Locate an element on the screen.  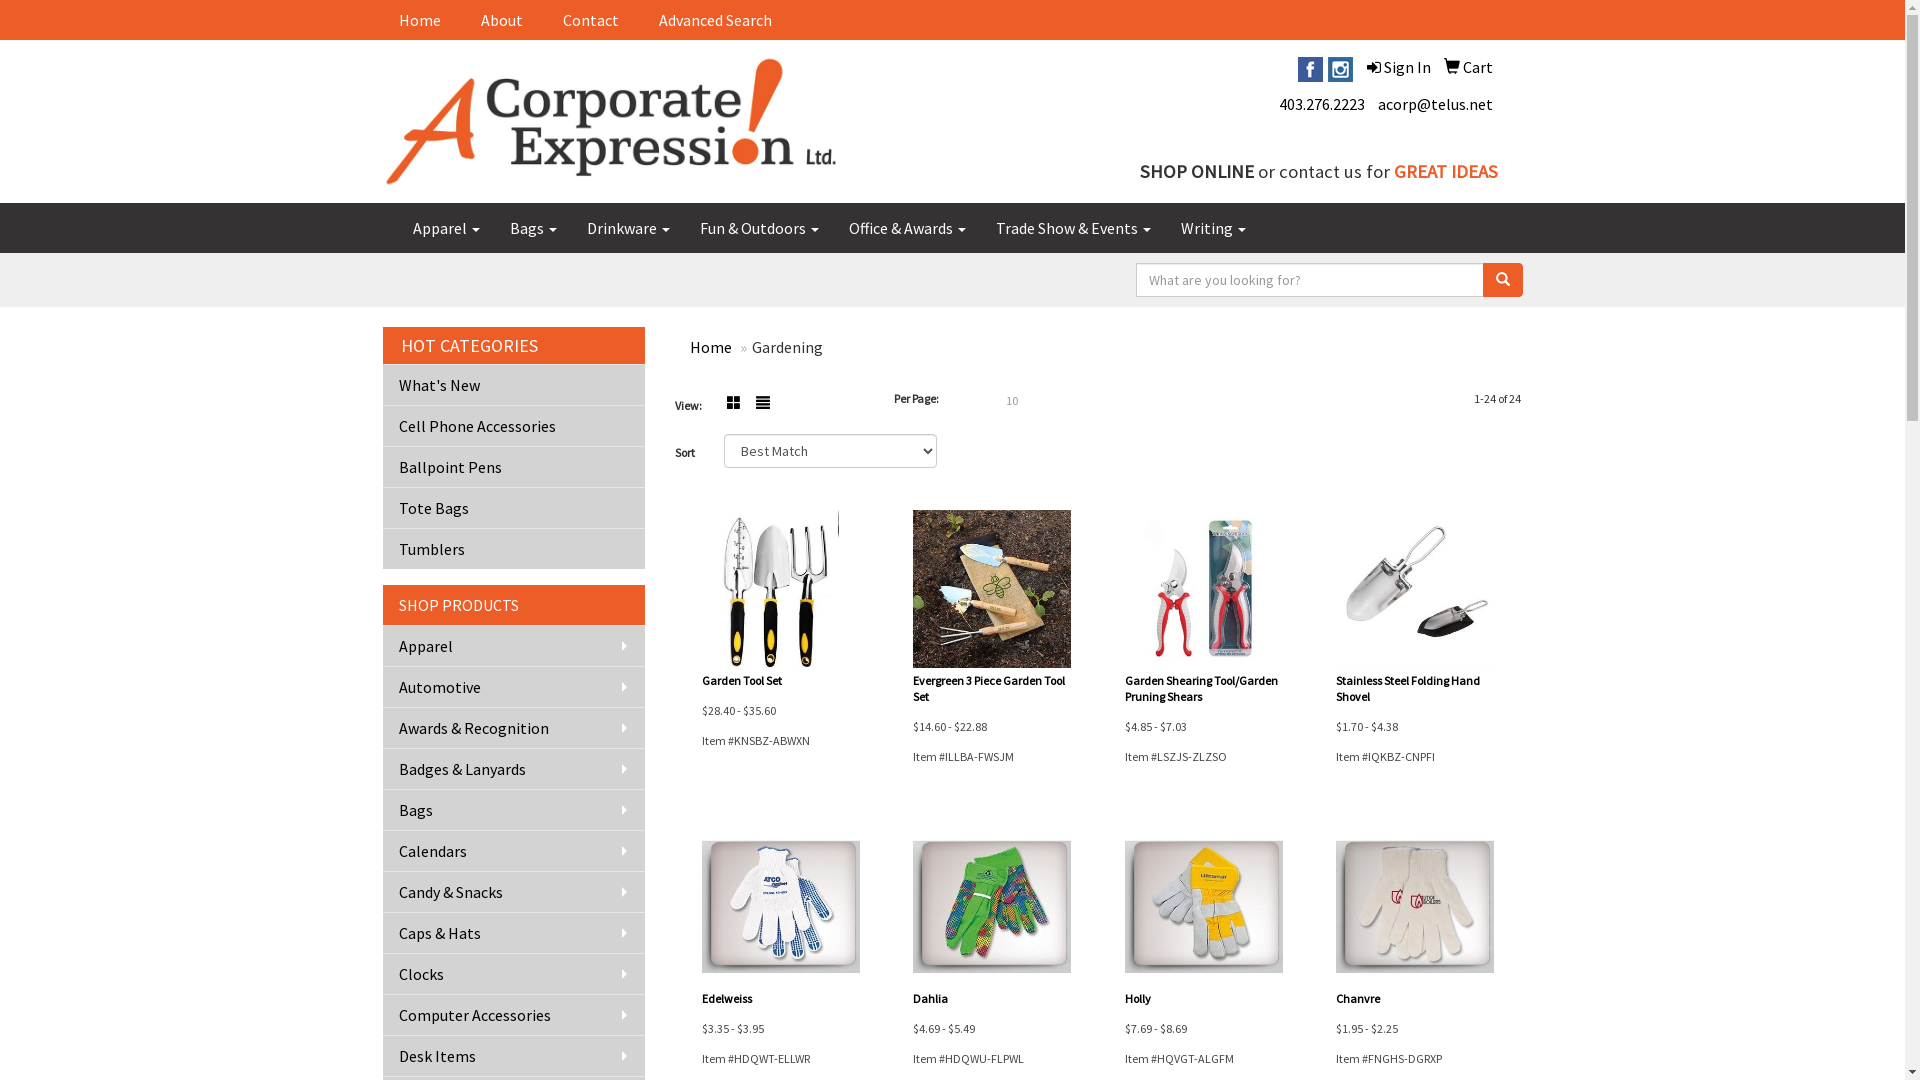
Bags is located at coordinates (532, 228).